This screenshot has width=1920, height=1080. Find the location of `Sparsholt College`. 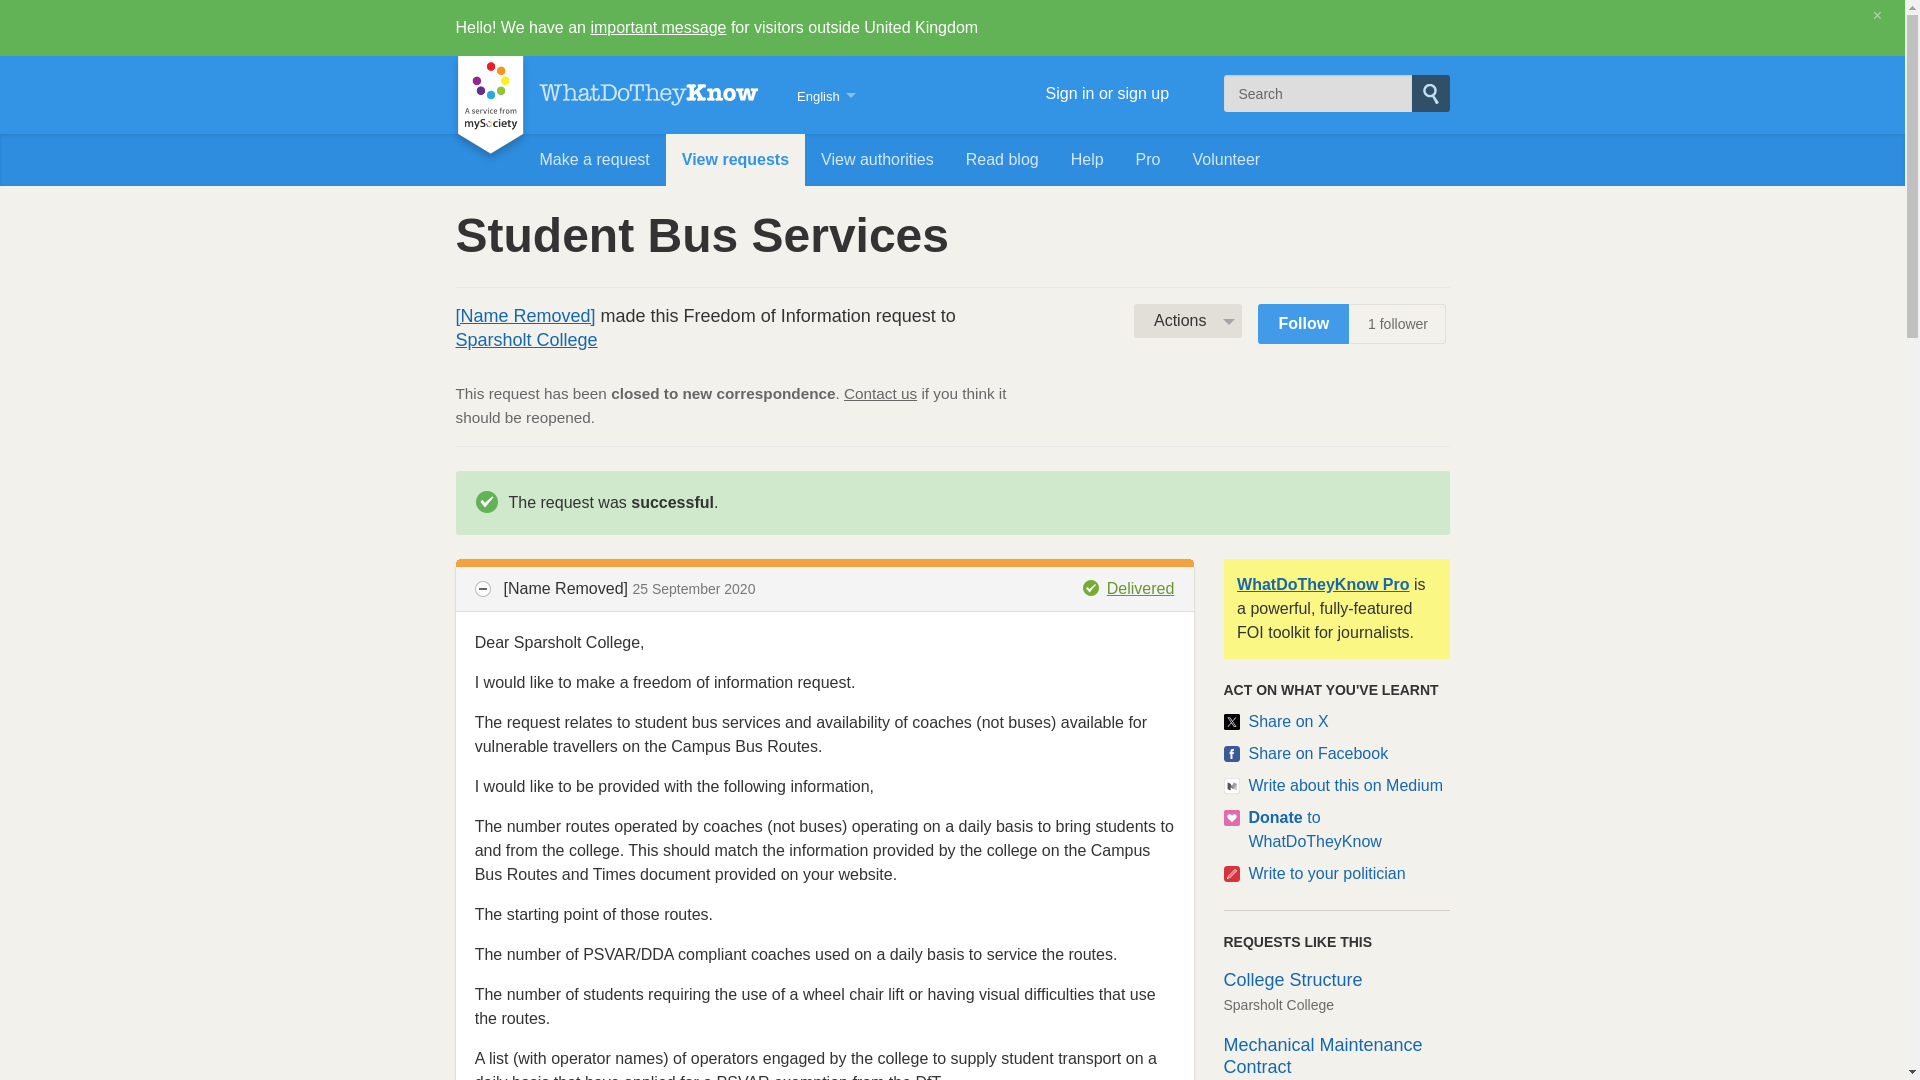

Sparsholt College is located at coordinates (526, 340).